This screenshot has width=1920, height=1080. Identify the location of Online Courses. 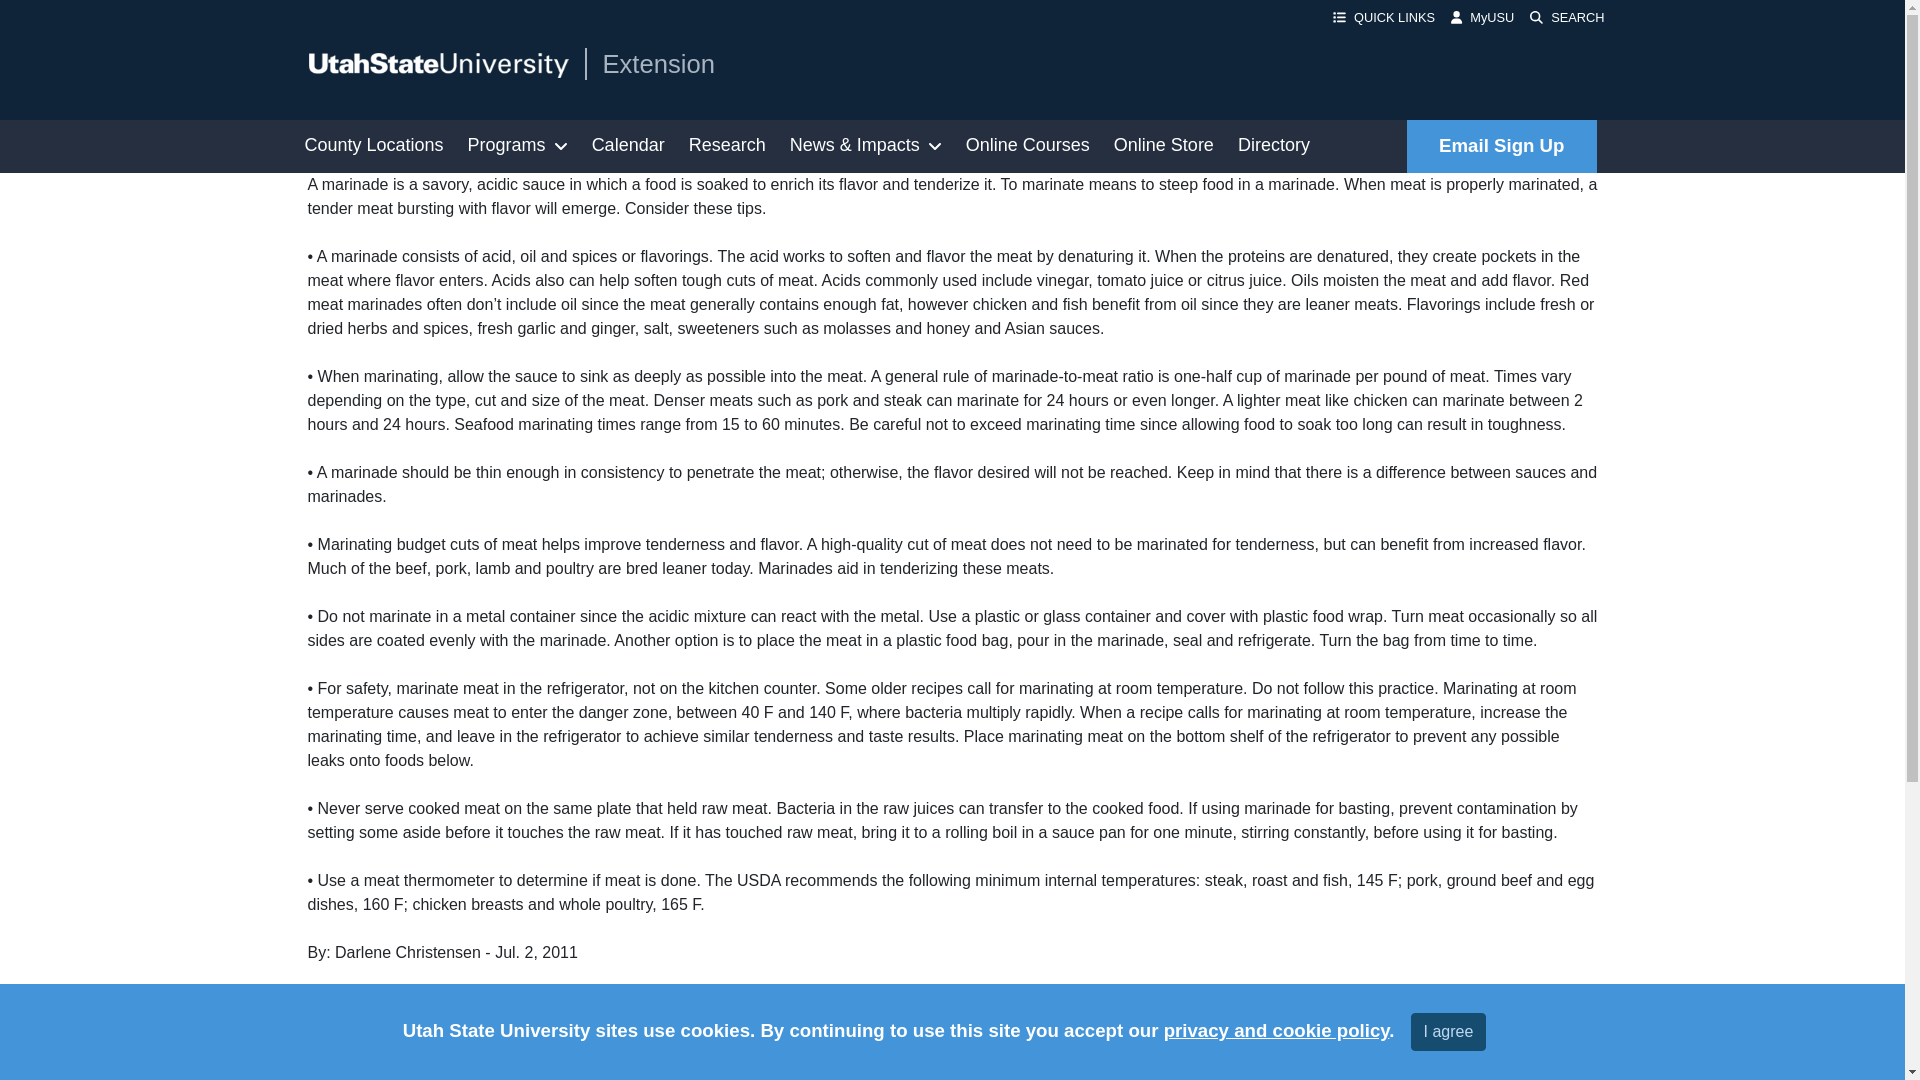
(1028, 146).